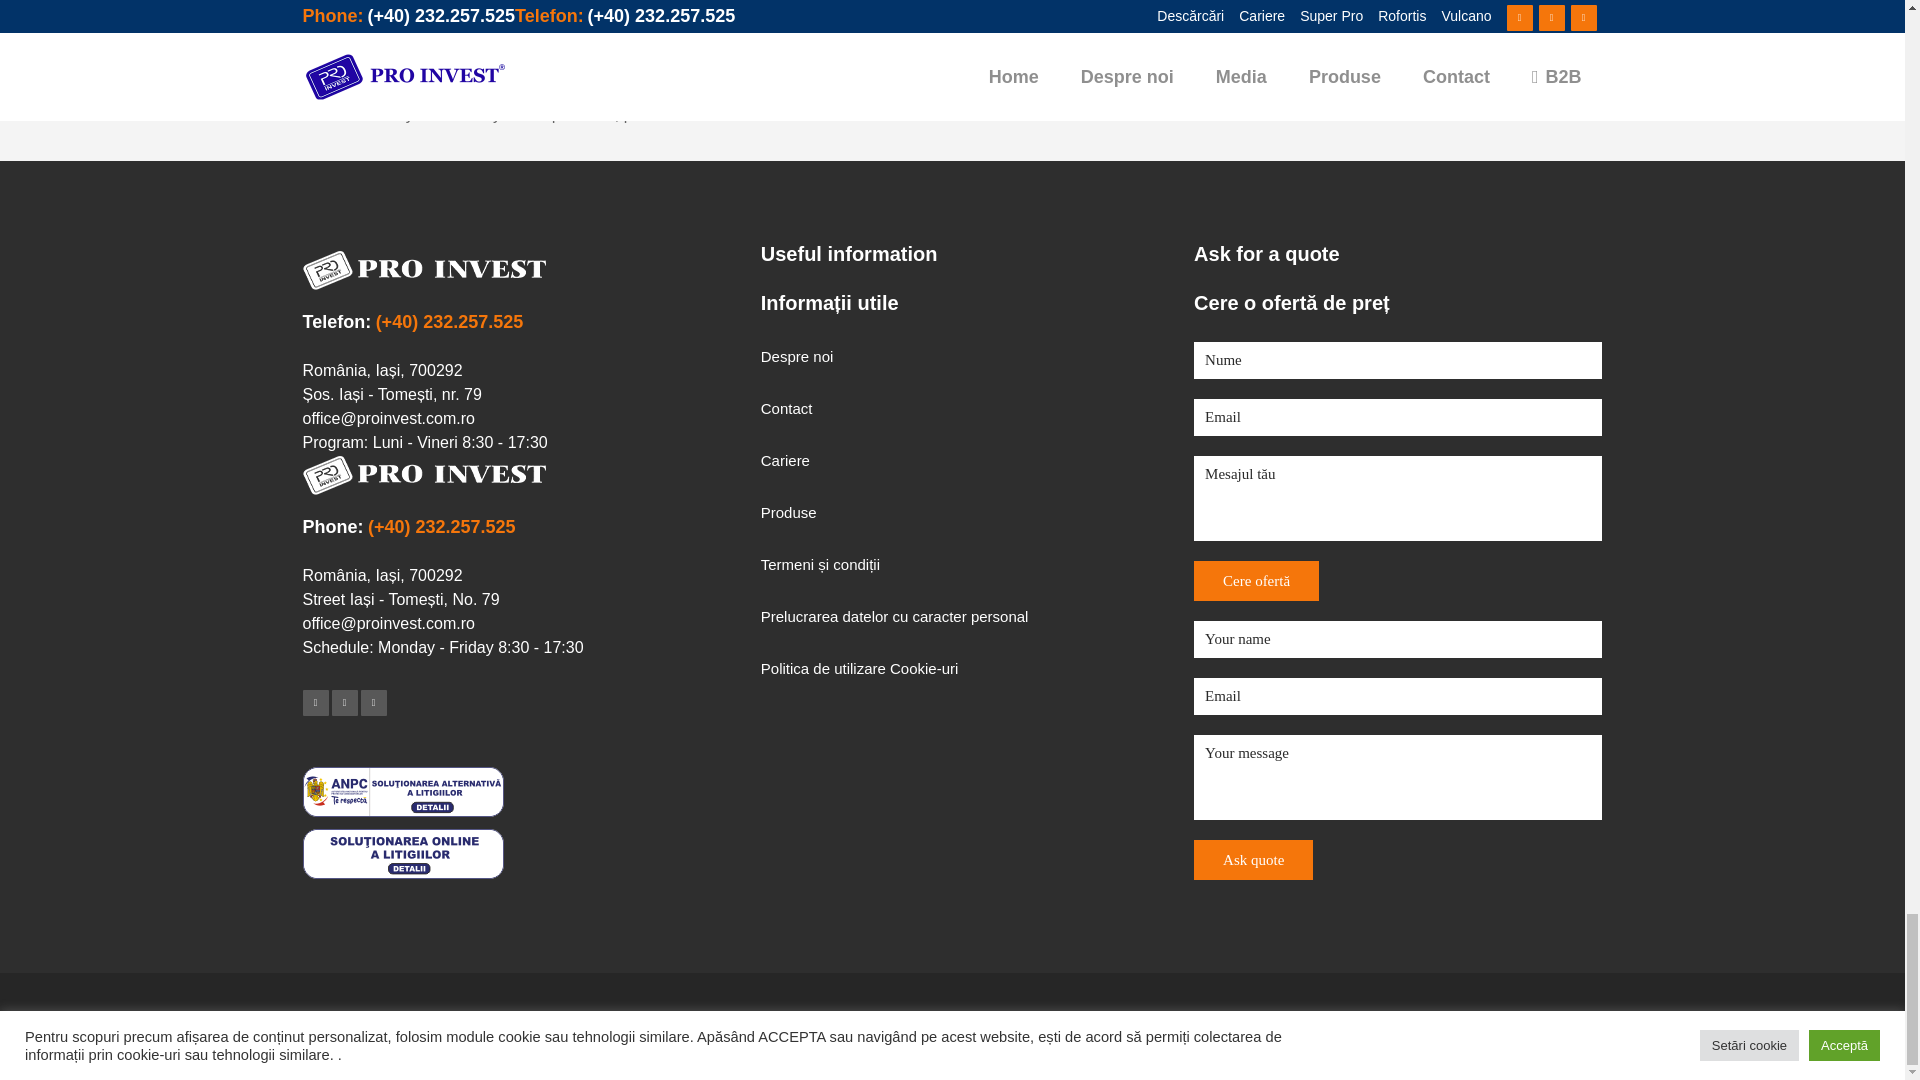  What do you see at coordinates (1254, 860) in the screenshot?
I see `Ask quote` at bounding box center [1254, 860].